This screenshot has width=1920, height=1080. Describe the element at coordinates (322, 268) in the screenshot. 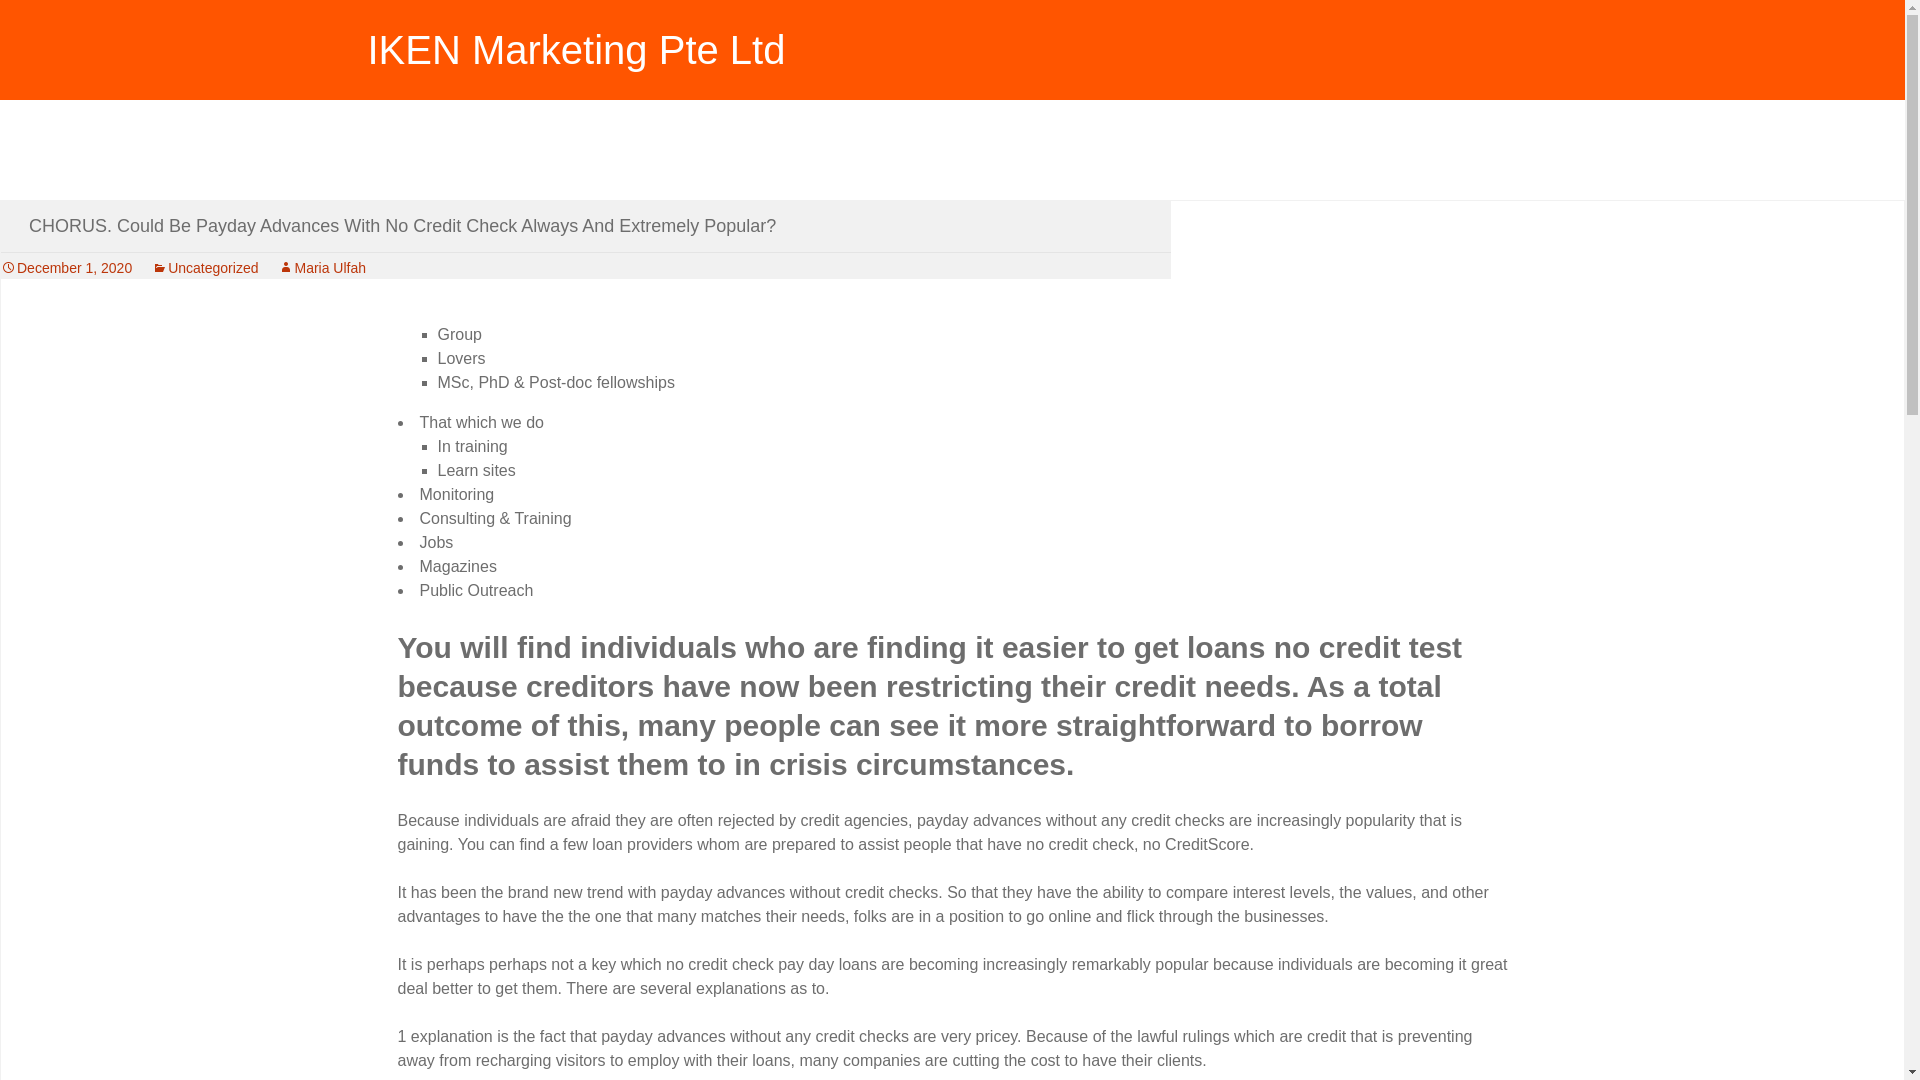

I see `Maria Ulfah` at that location.